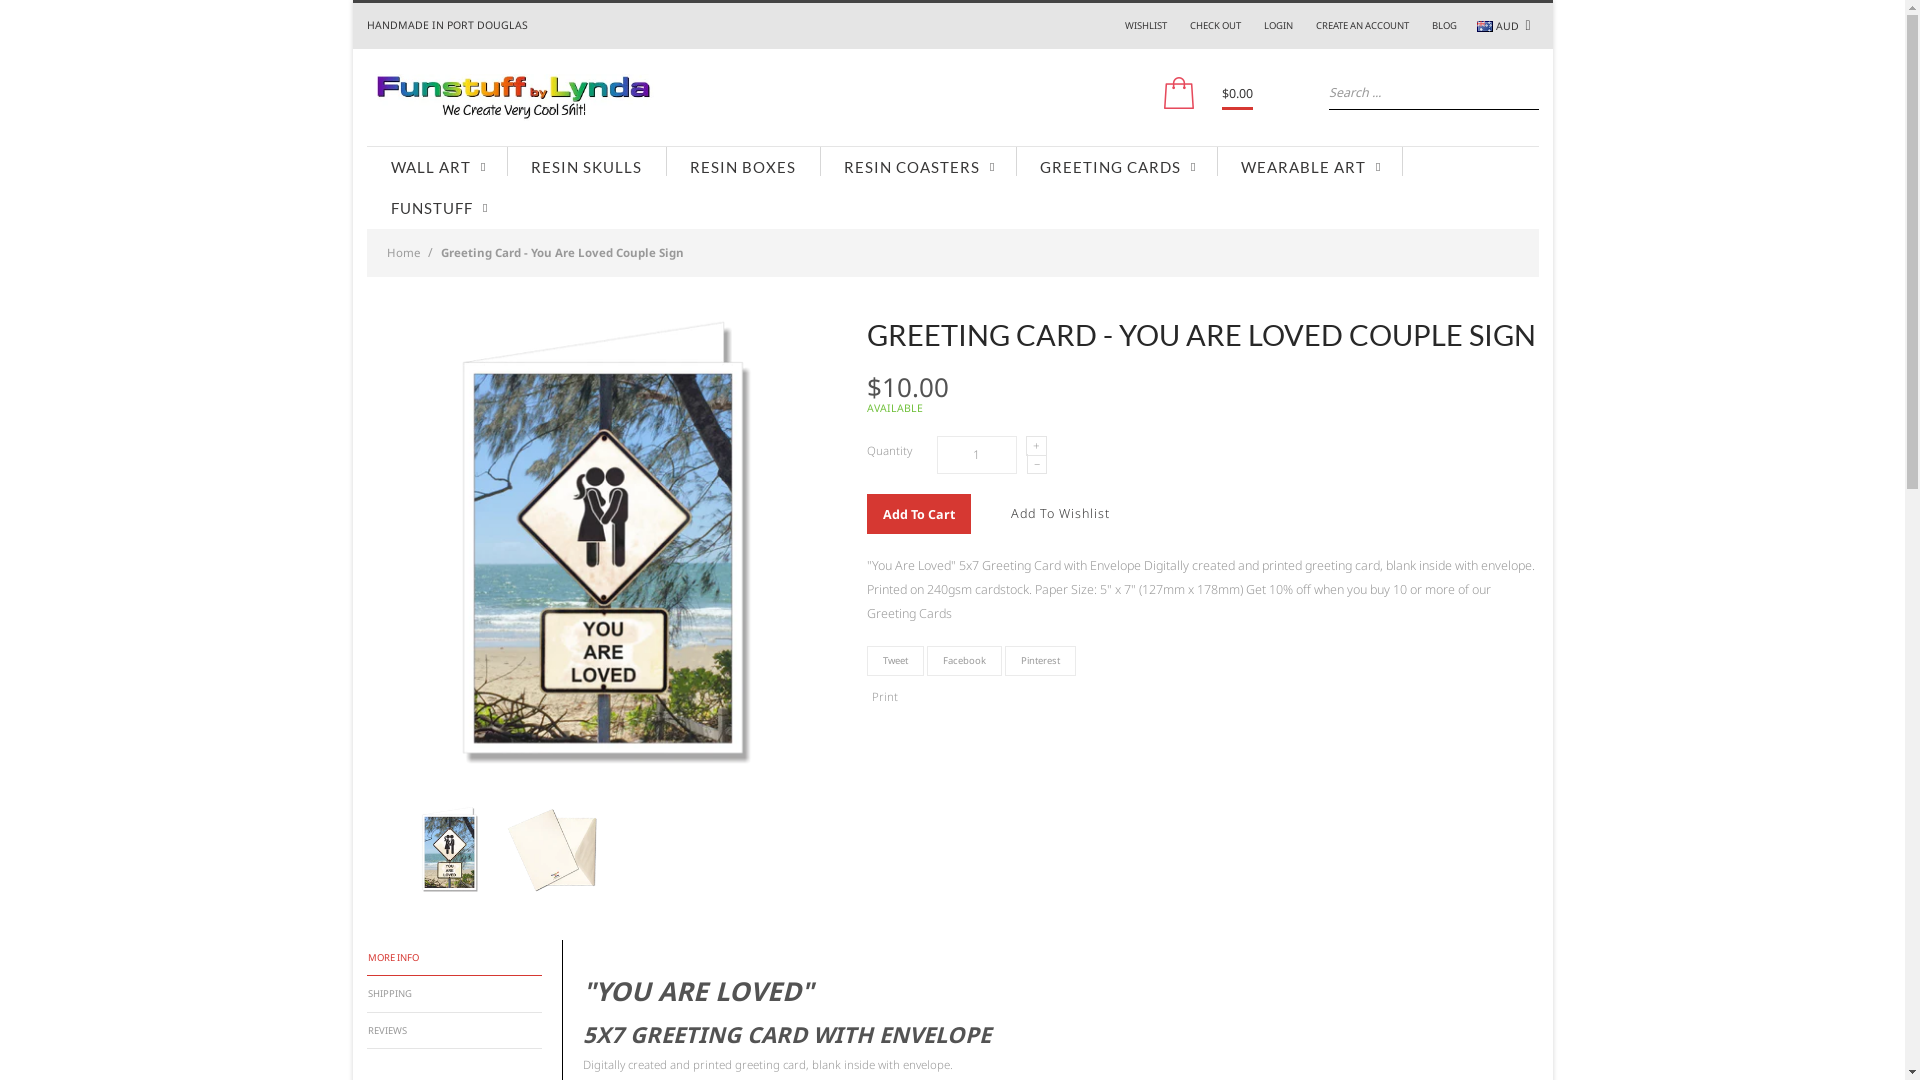  What do you see at coordinates (452, 994) in the screenshot?
I see `SHIPPING` at bounding box center [452, 994].